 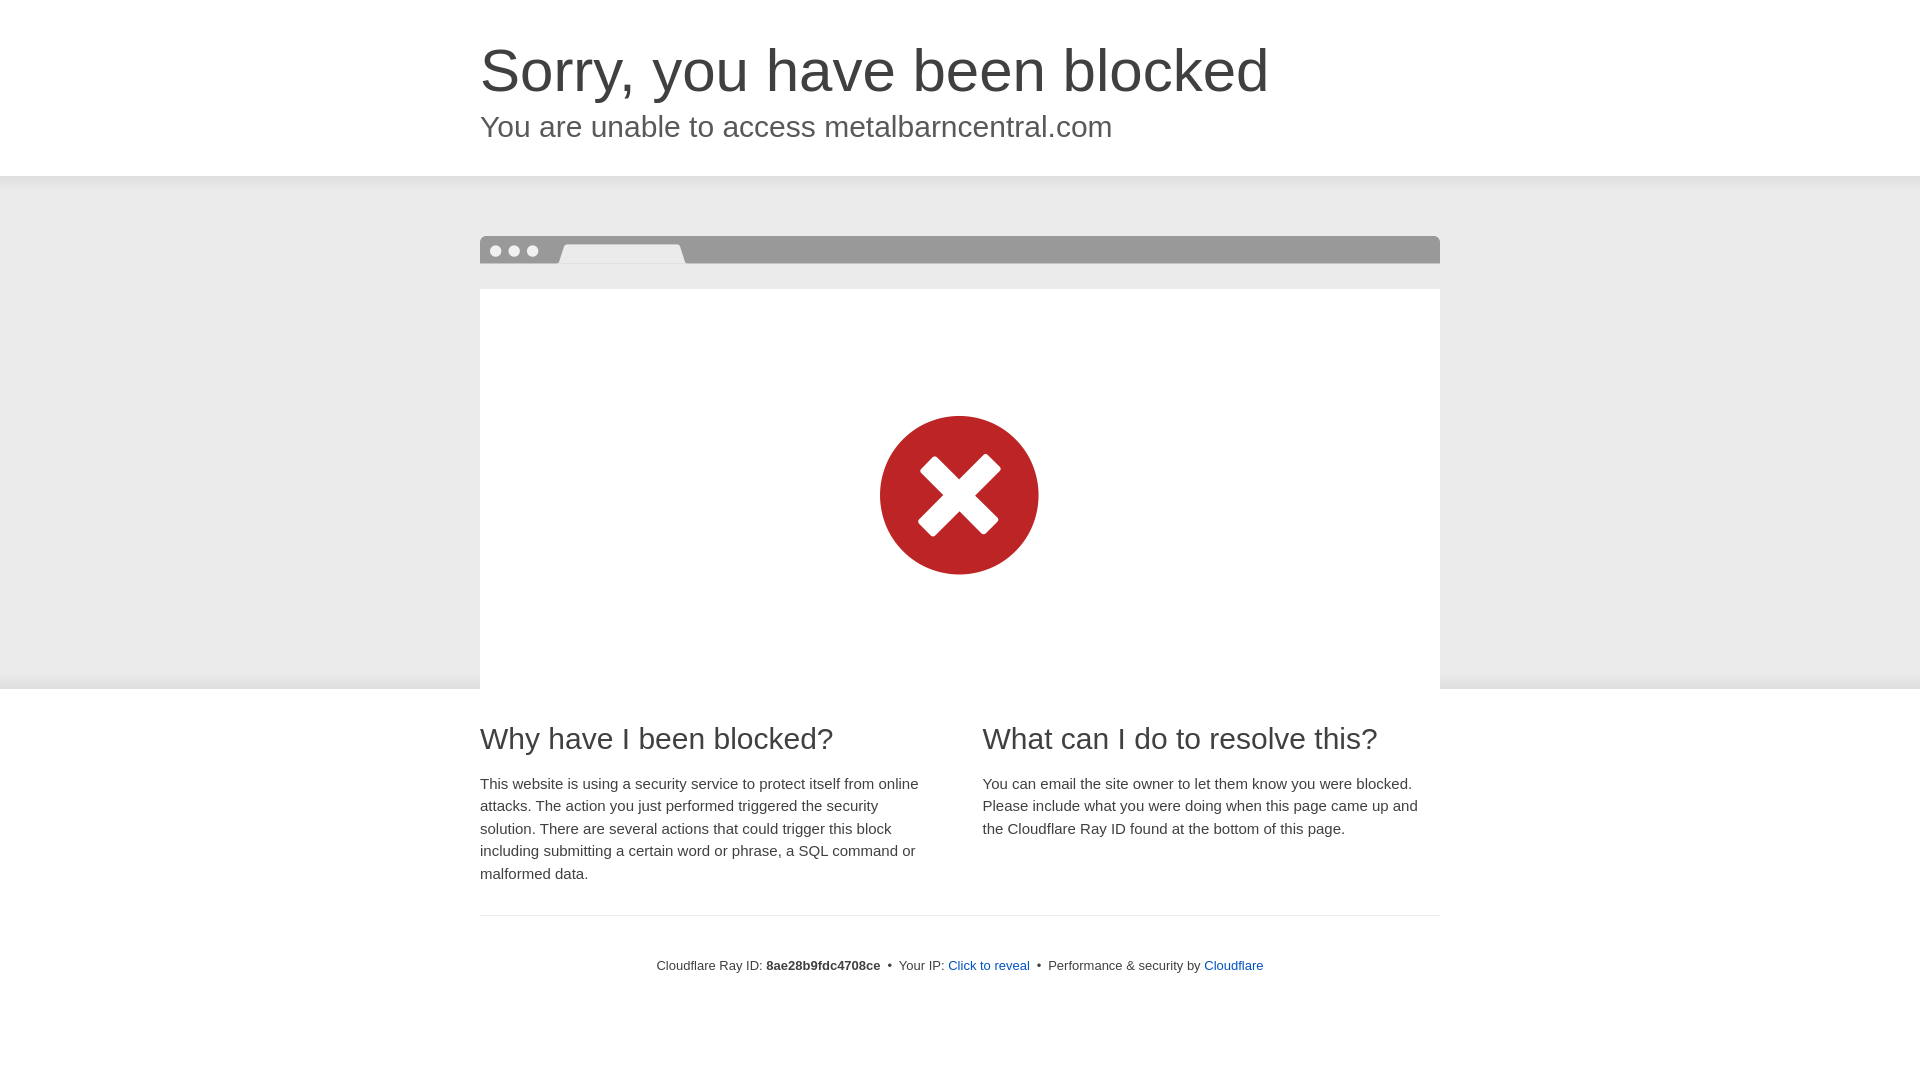 I want to click on Click to reveal, so click(x=988, y=966).